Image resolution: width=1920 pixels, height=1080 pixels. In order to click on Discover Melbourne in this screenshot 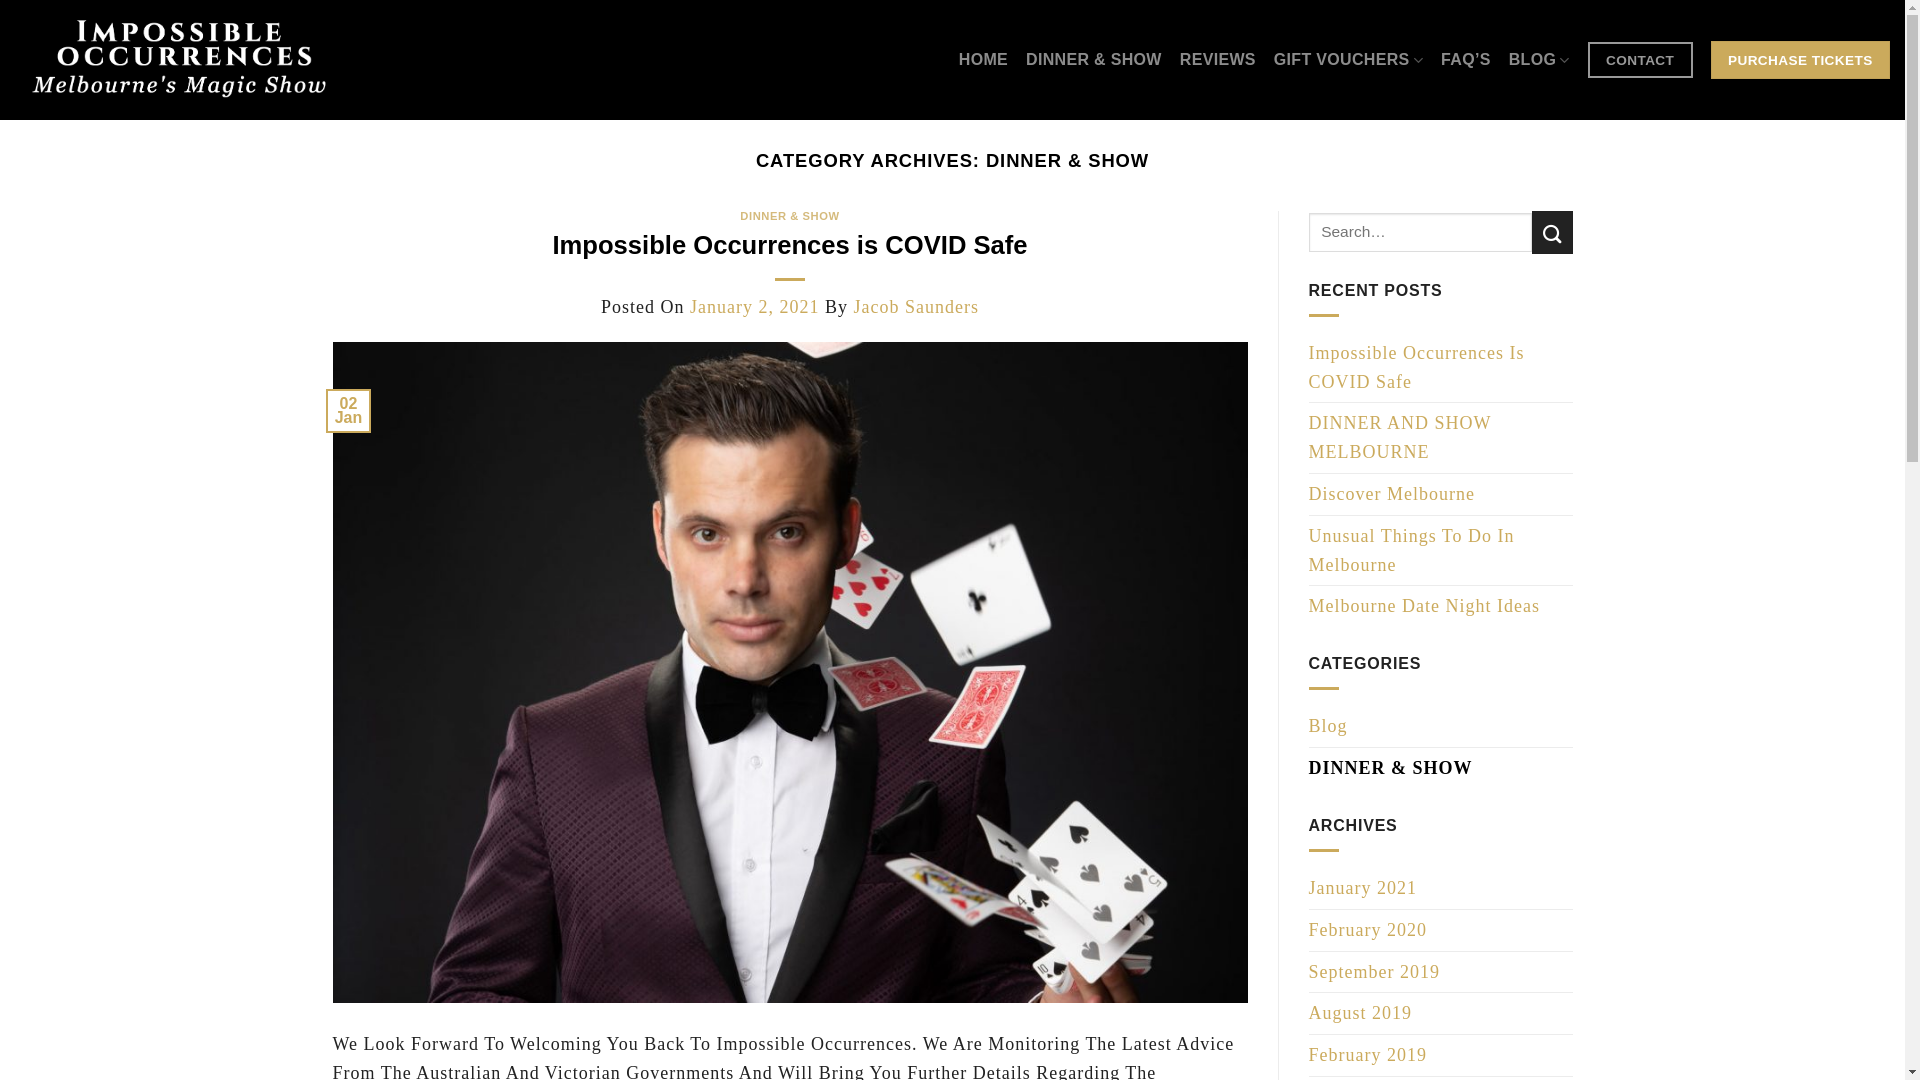, I will do `click(1391, 494)`.